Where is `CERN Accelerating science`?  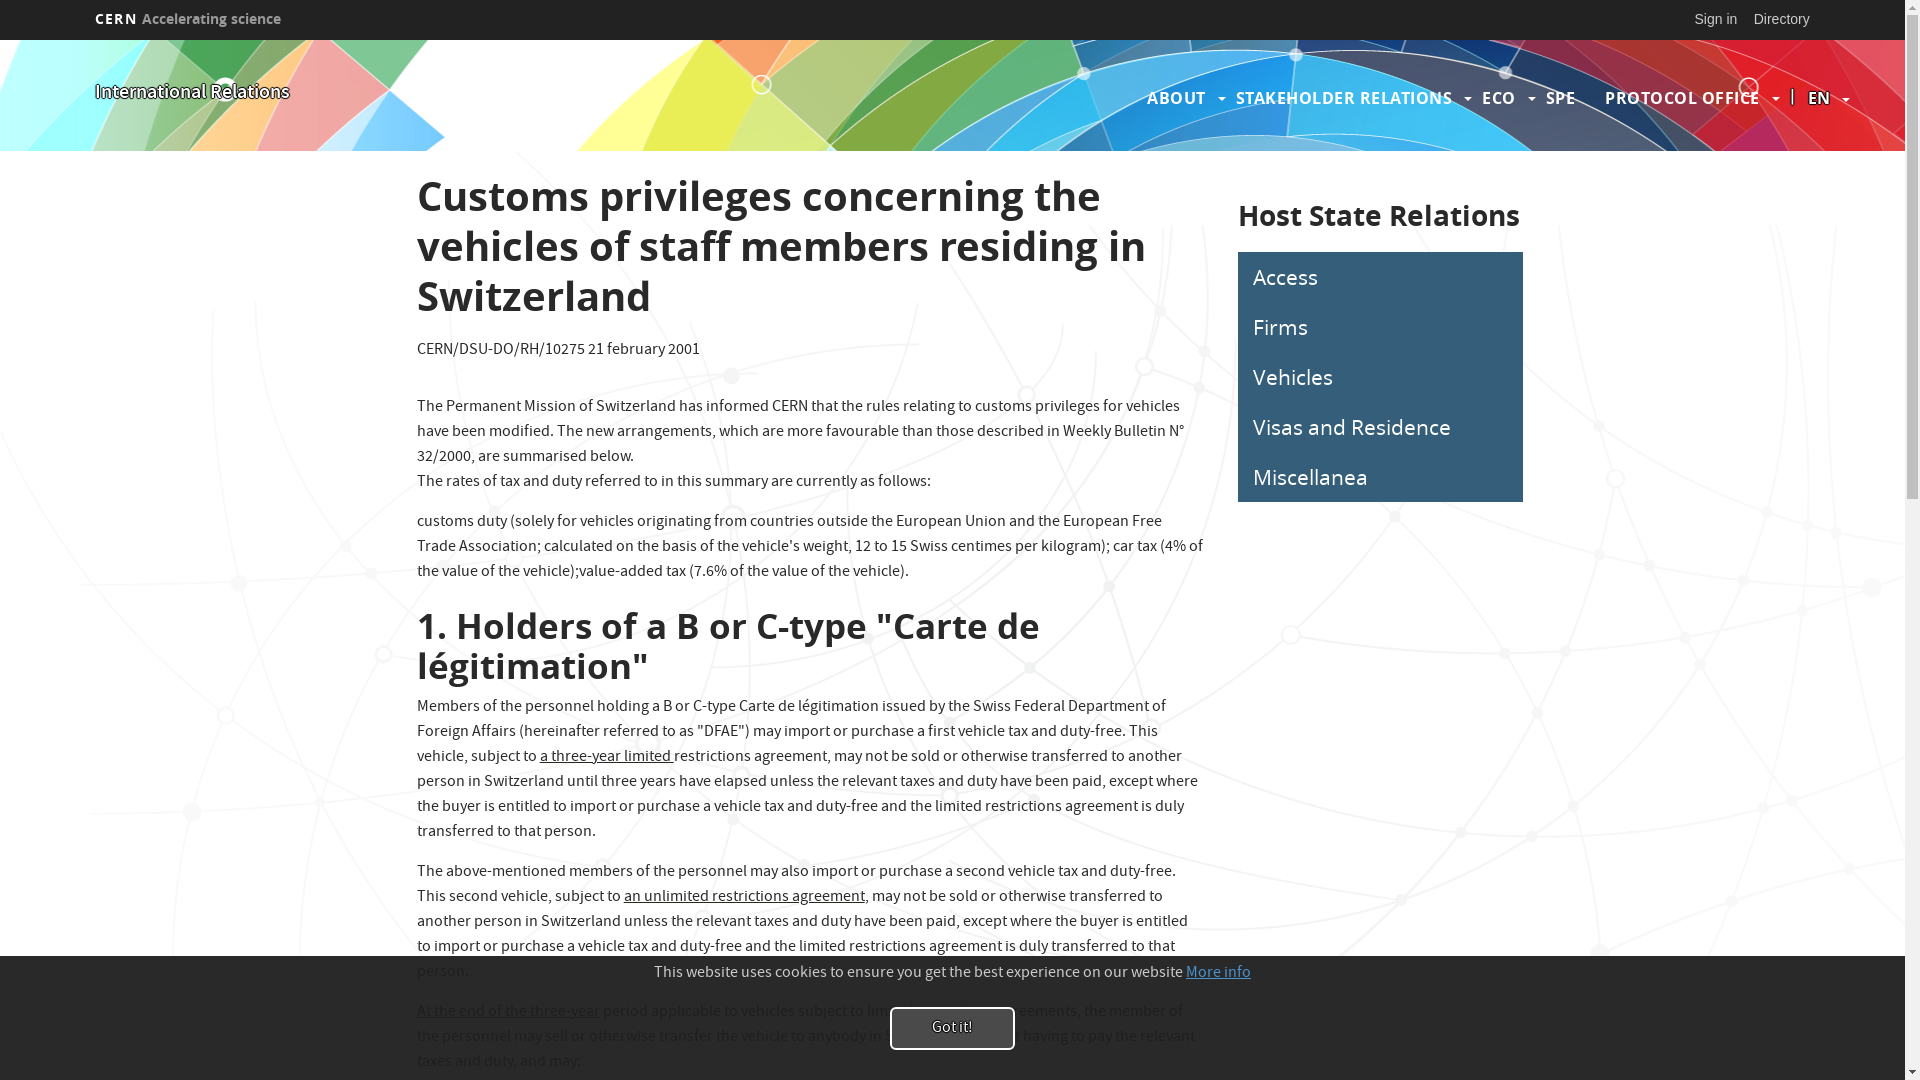 CERN Accelerating science is located at coordinates (188, 19).